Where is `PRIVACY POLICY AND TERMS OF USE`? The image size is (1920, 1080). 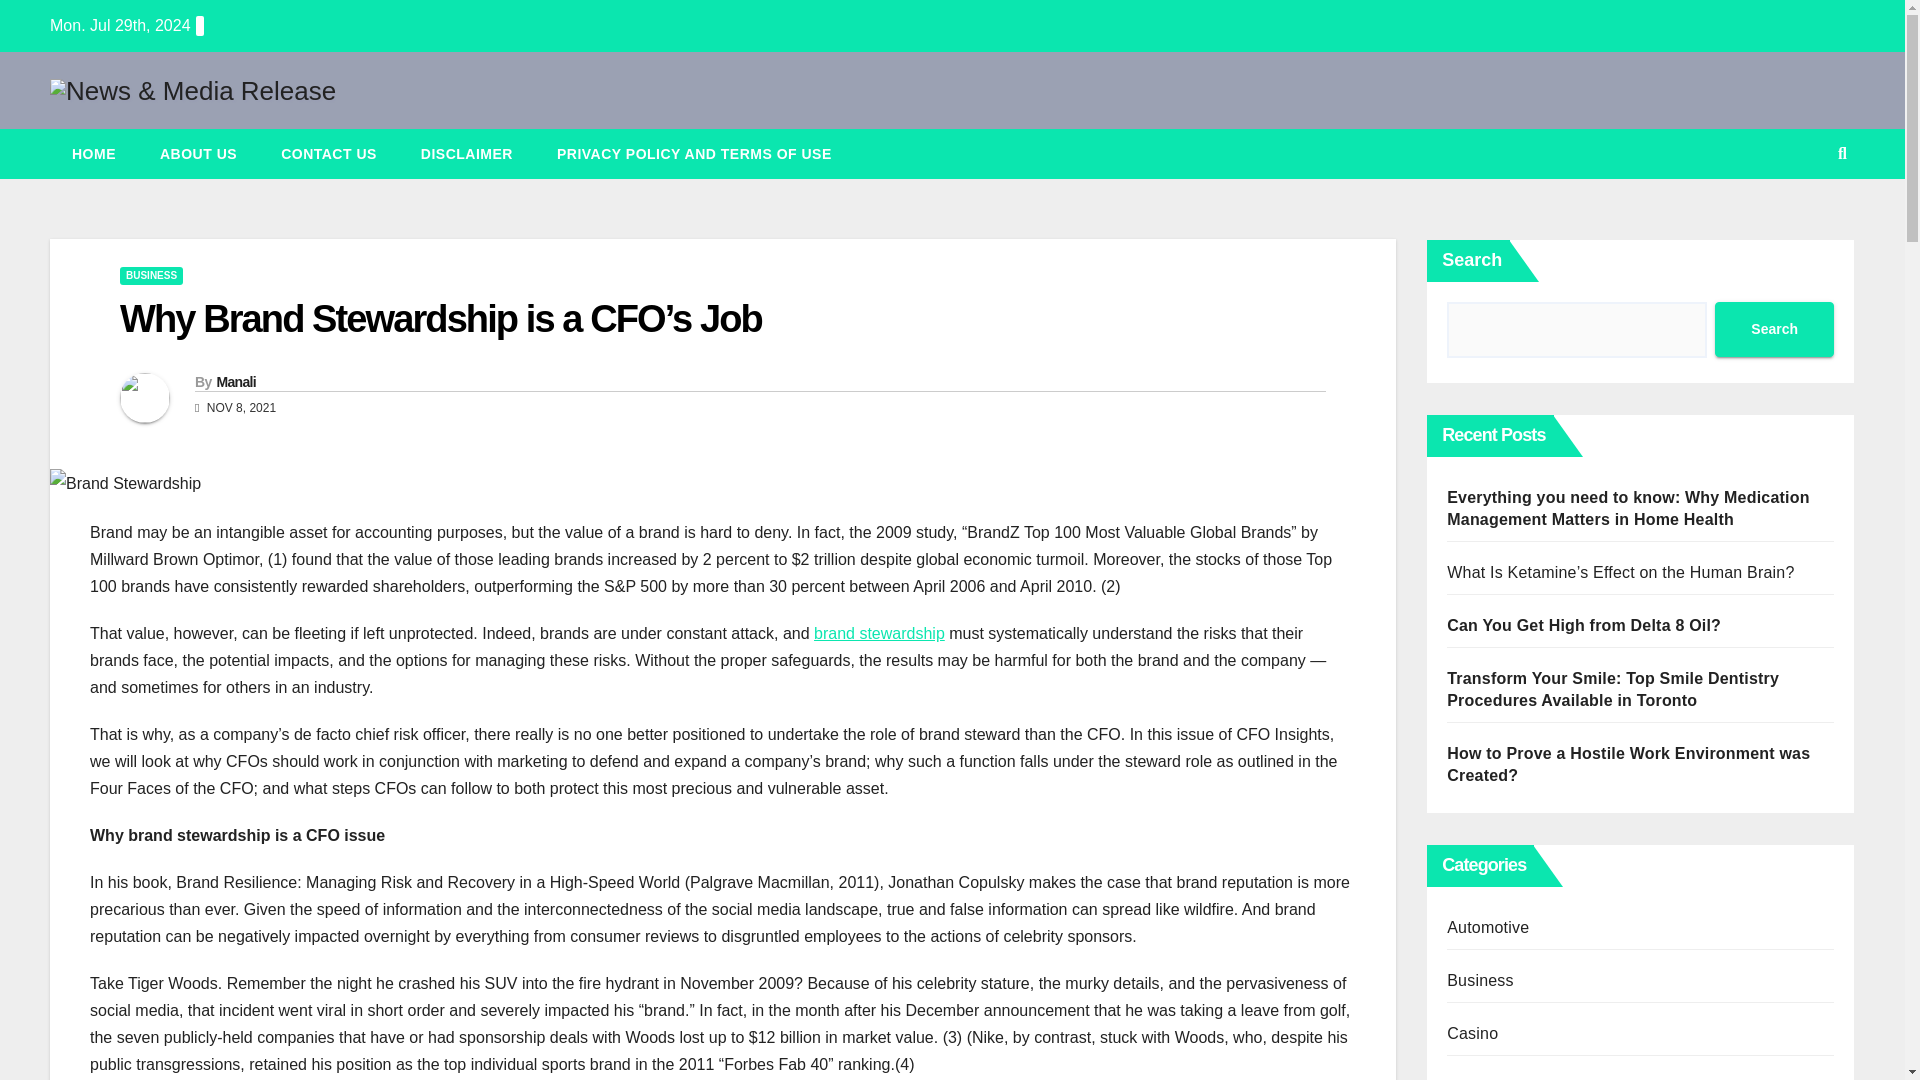 PRIVACY POLICY AND TERMS OF USE is located at coordinates (694, 154).